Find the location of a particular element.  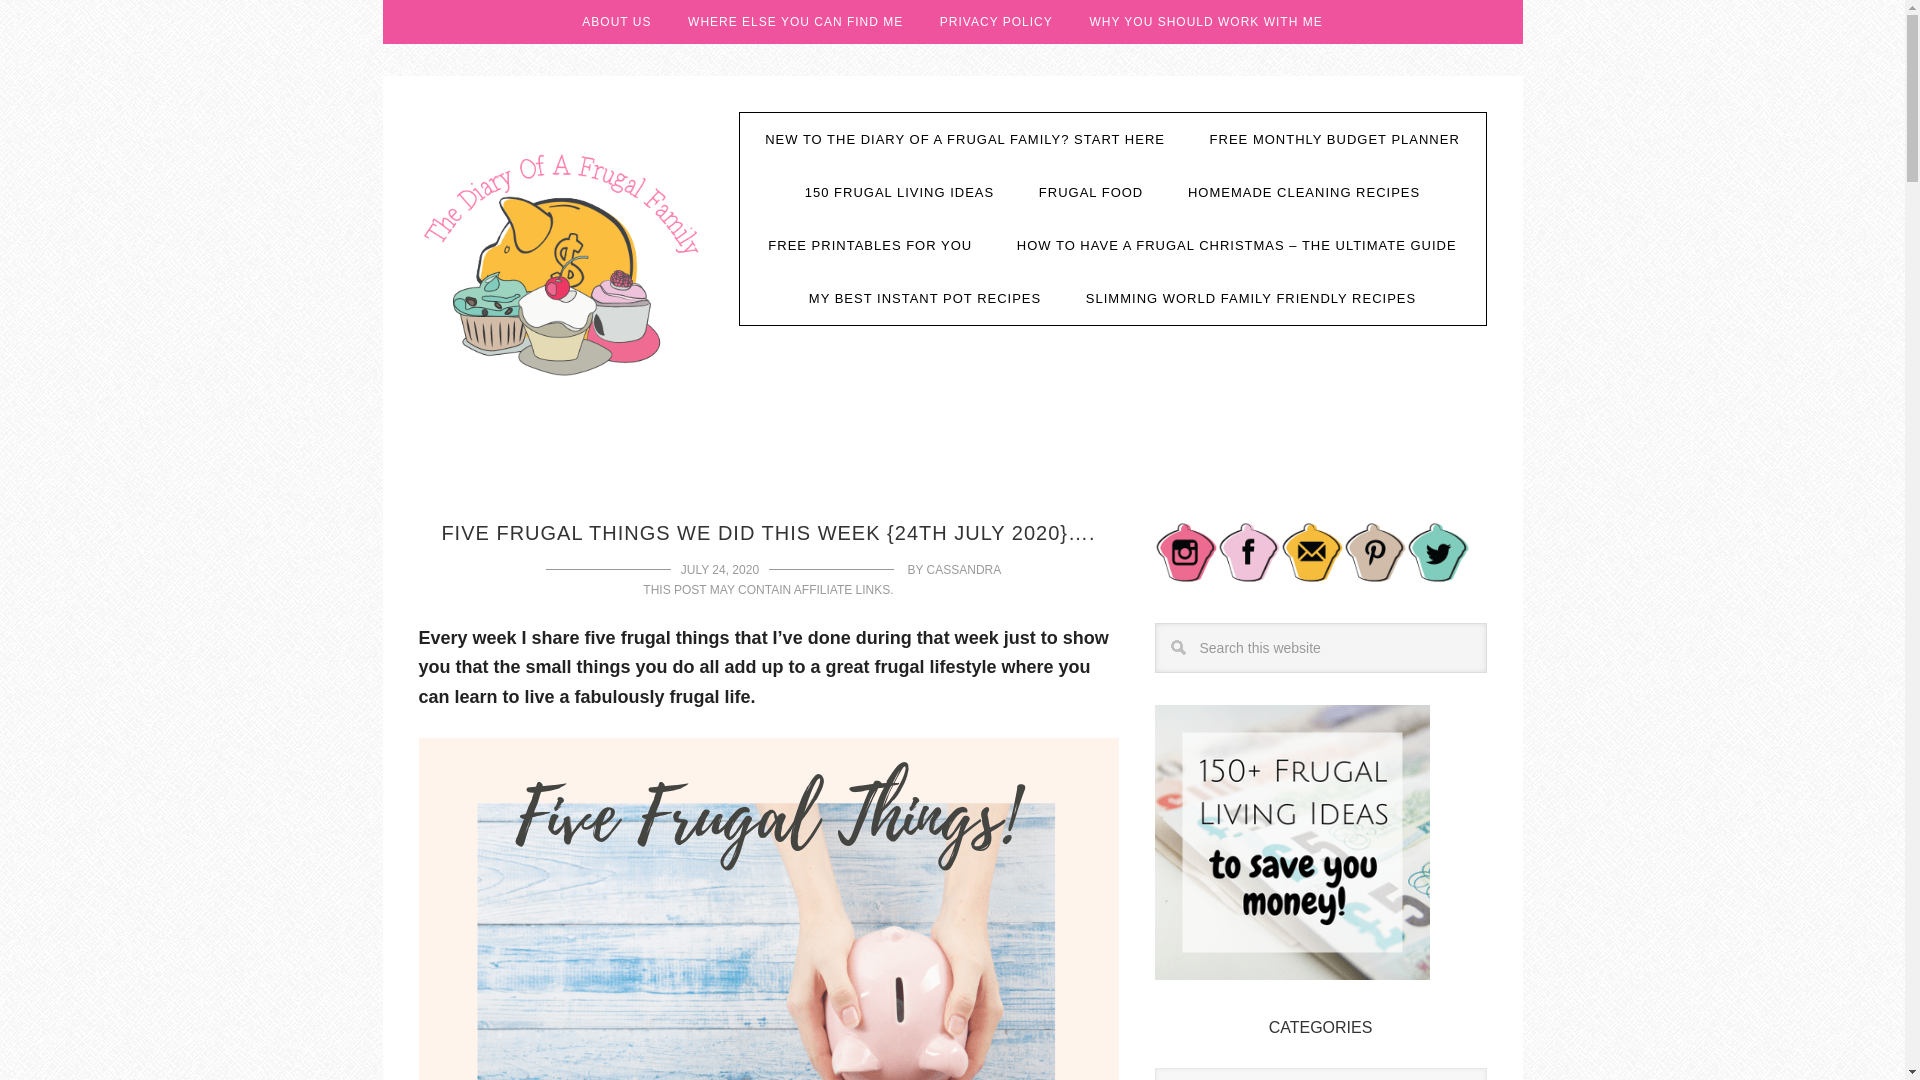

FRUGAL FOOD is located at coordinates (1091, 192).